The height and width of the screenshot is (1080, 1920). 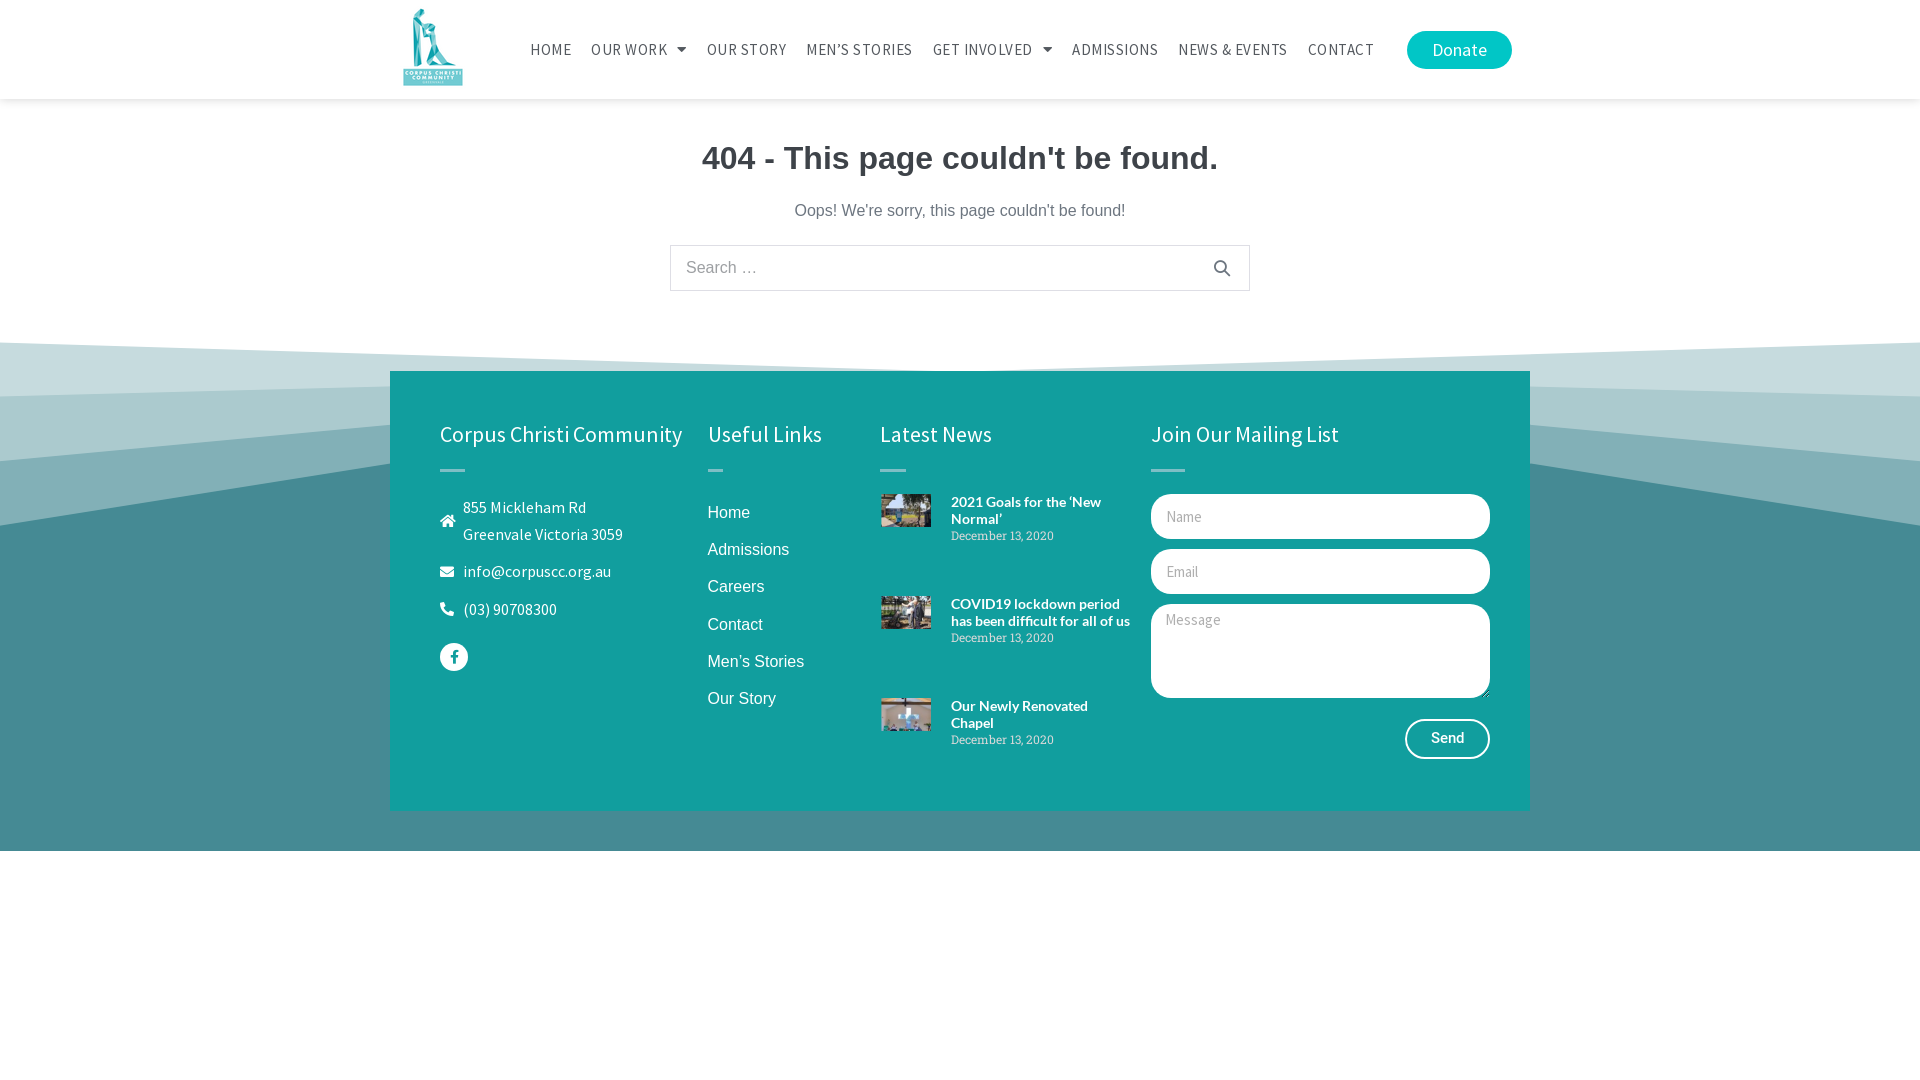 What do you see at coordinates (736, 624) in the screenshot?
I see `Contact` at bounding box center [736, 624].